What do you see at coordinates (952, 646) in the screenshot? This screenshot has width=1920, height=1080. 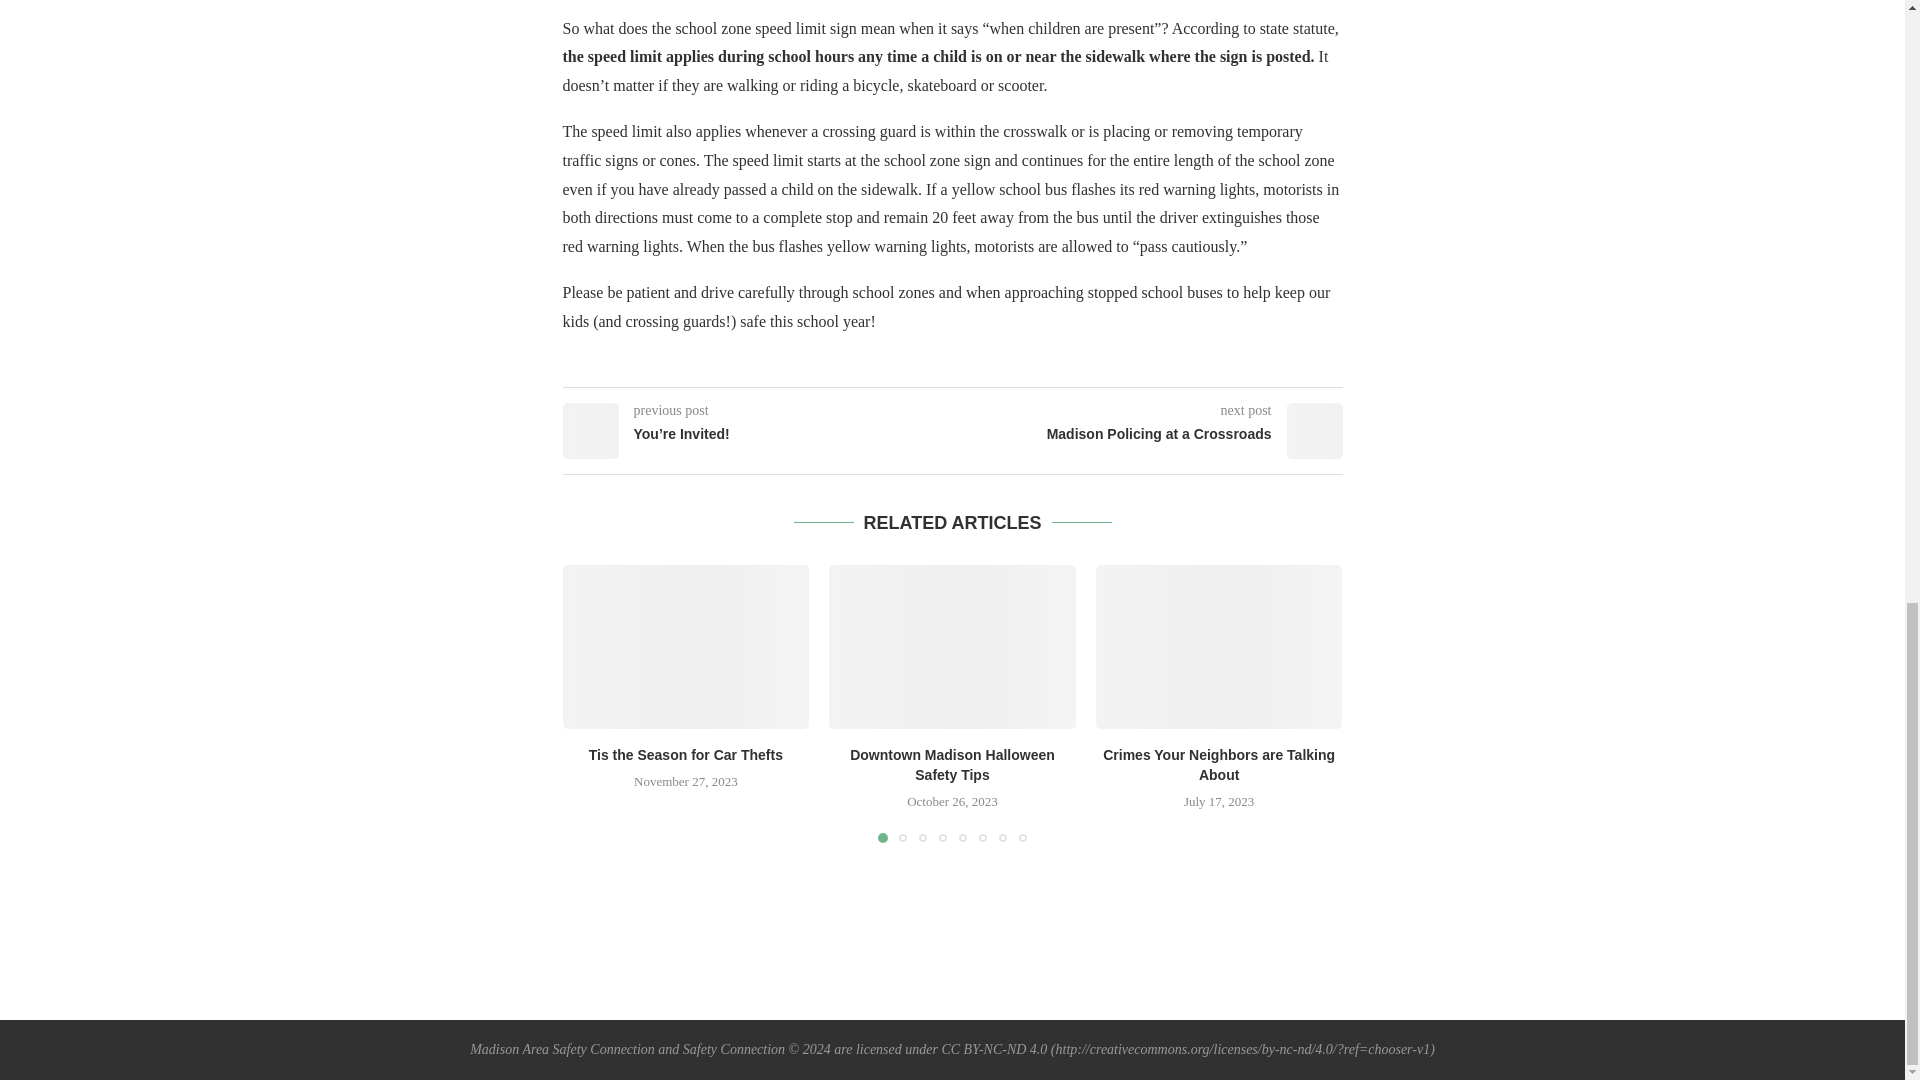 I see `Downtown Madison Halloween Safety Tips` at bounding box center [952, 646].